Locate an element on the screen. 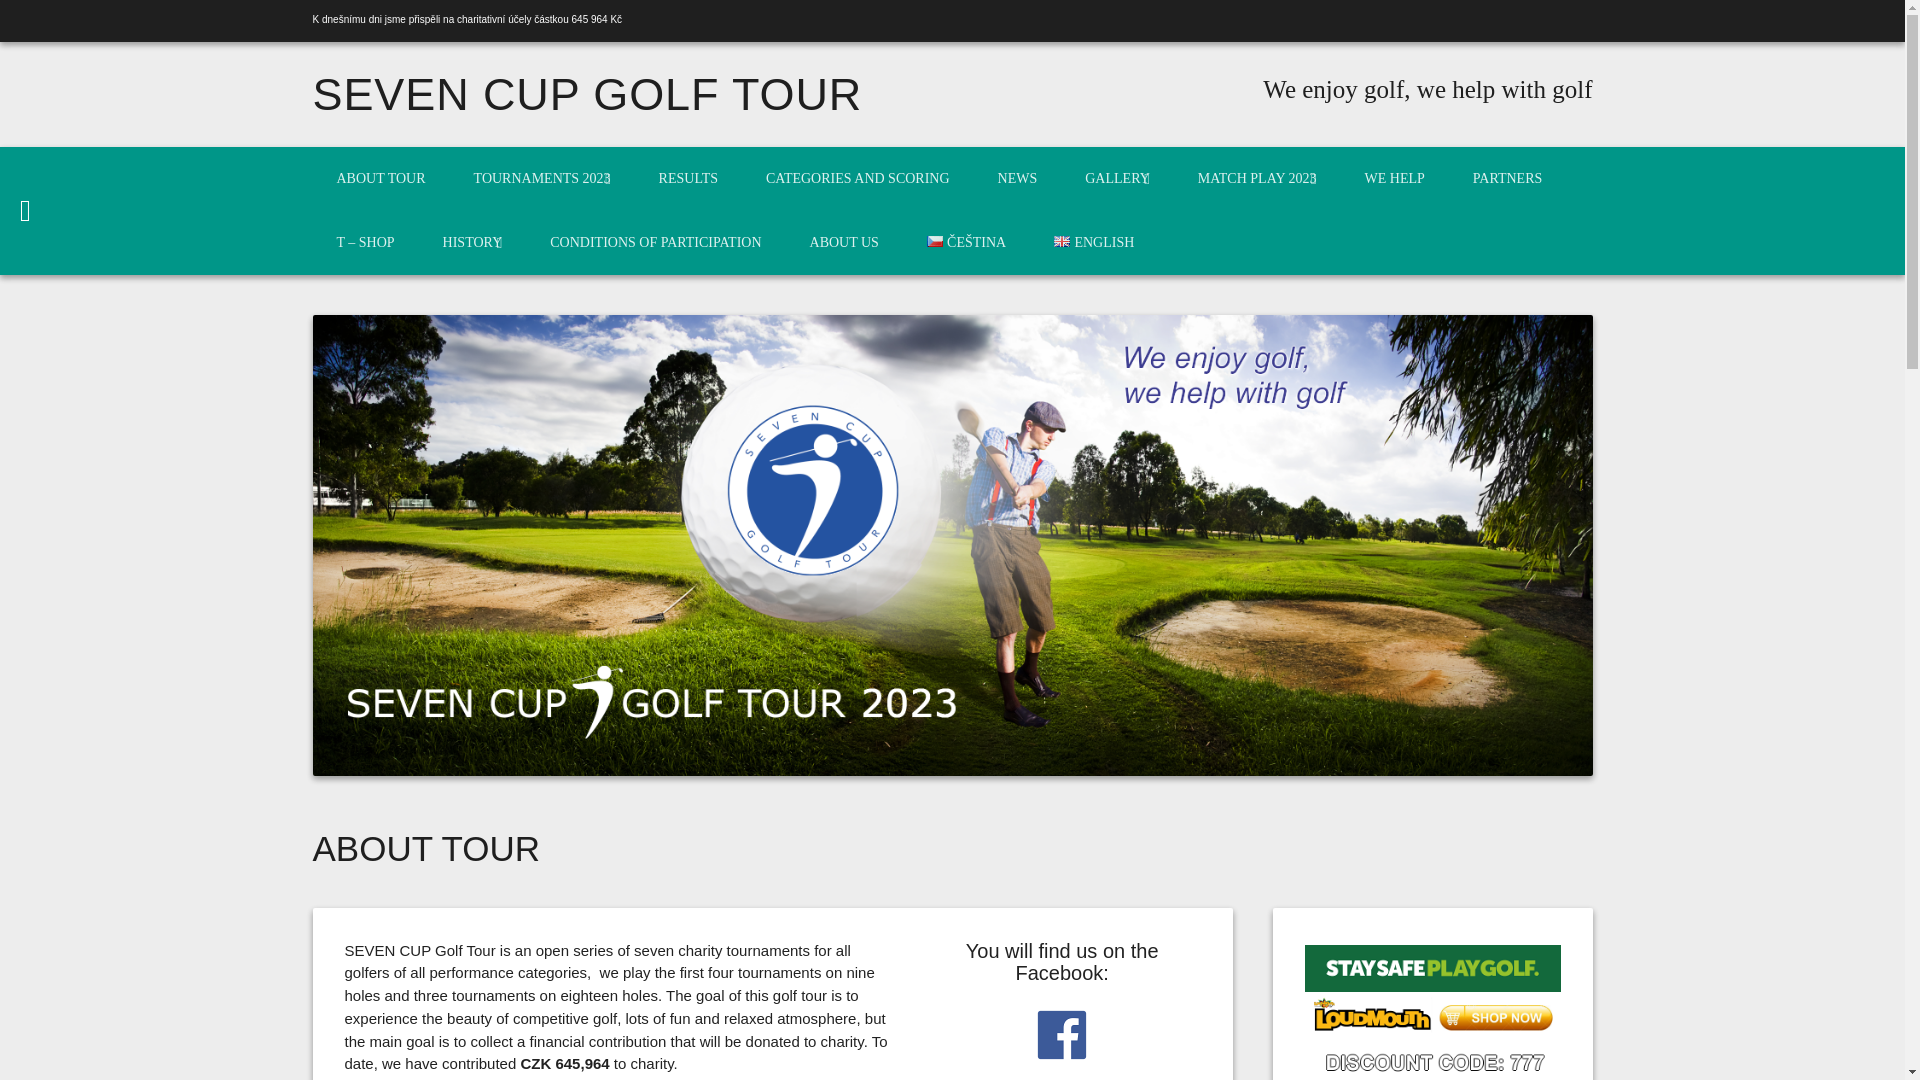 This screenshot has height=1080, width=1920. WE HELP is located at coordinates (1394, 178).